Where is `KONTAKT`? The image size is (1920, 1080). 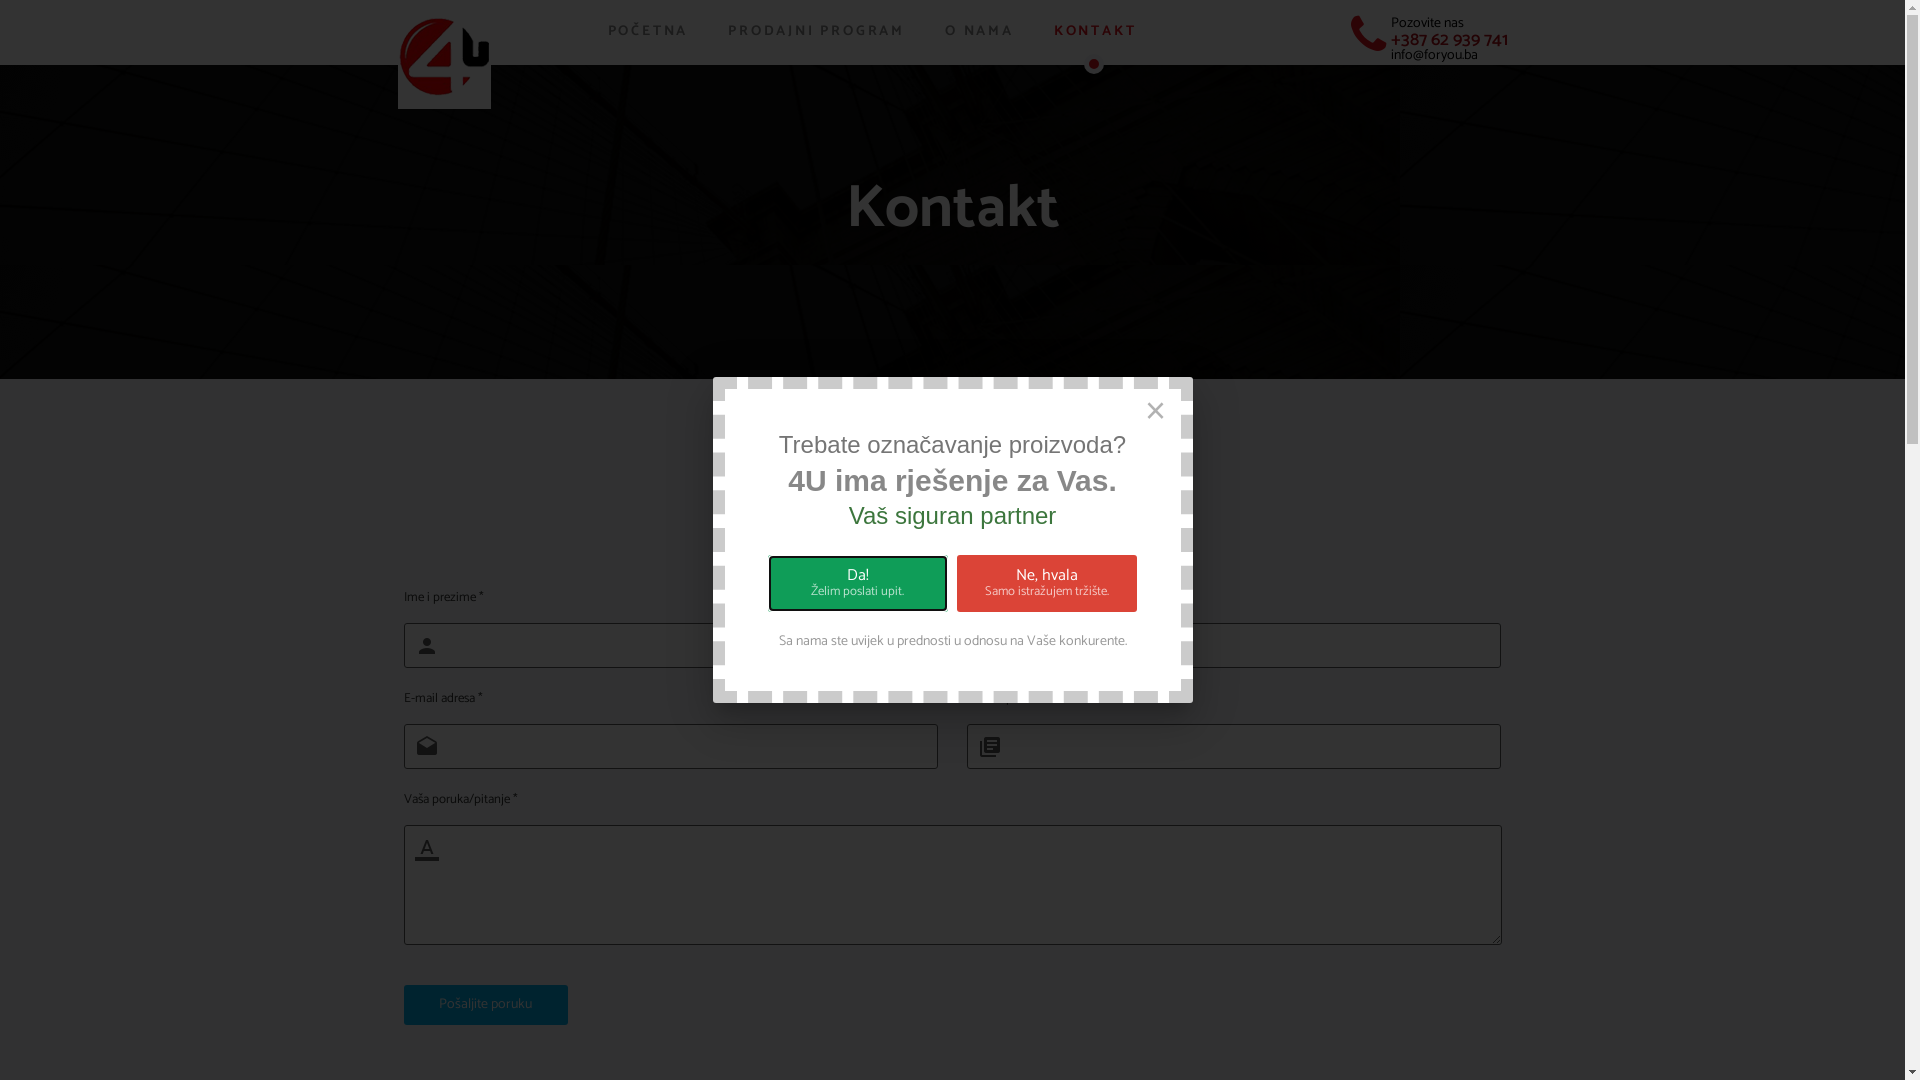
KONTAKT is located at coordinates (1096, 32).